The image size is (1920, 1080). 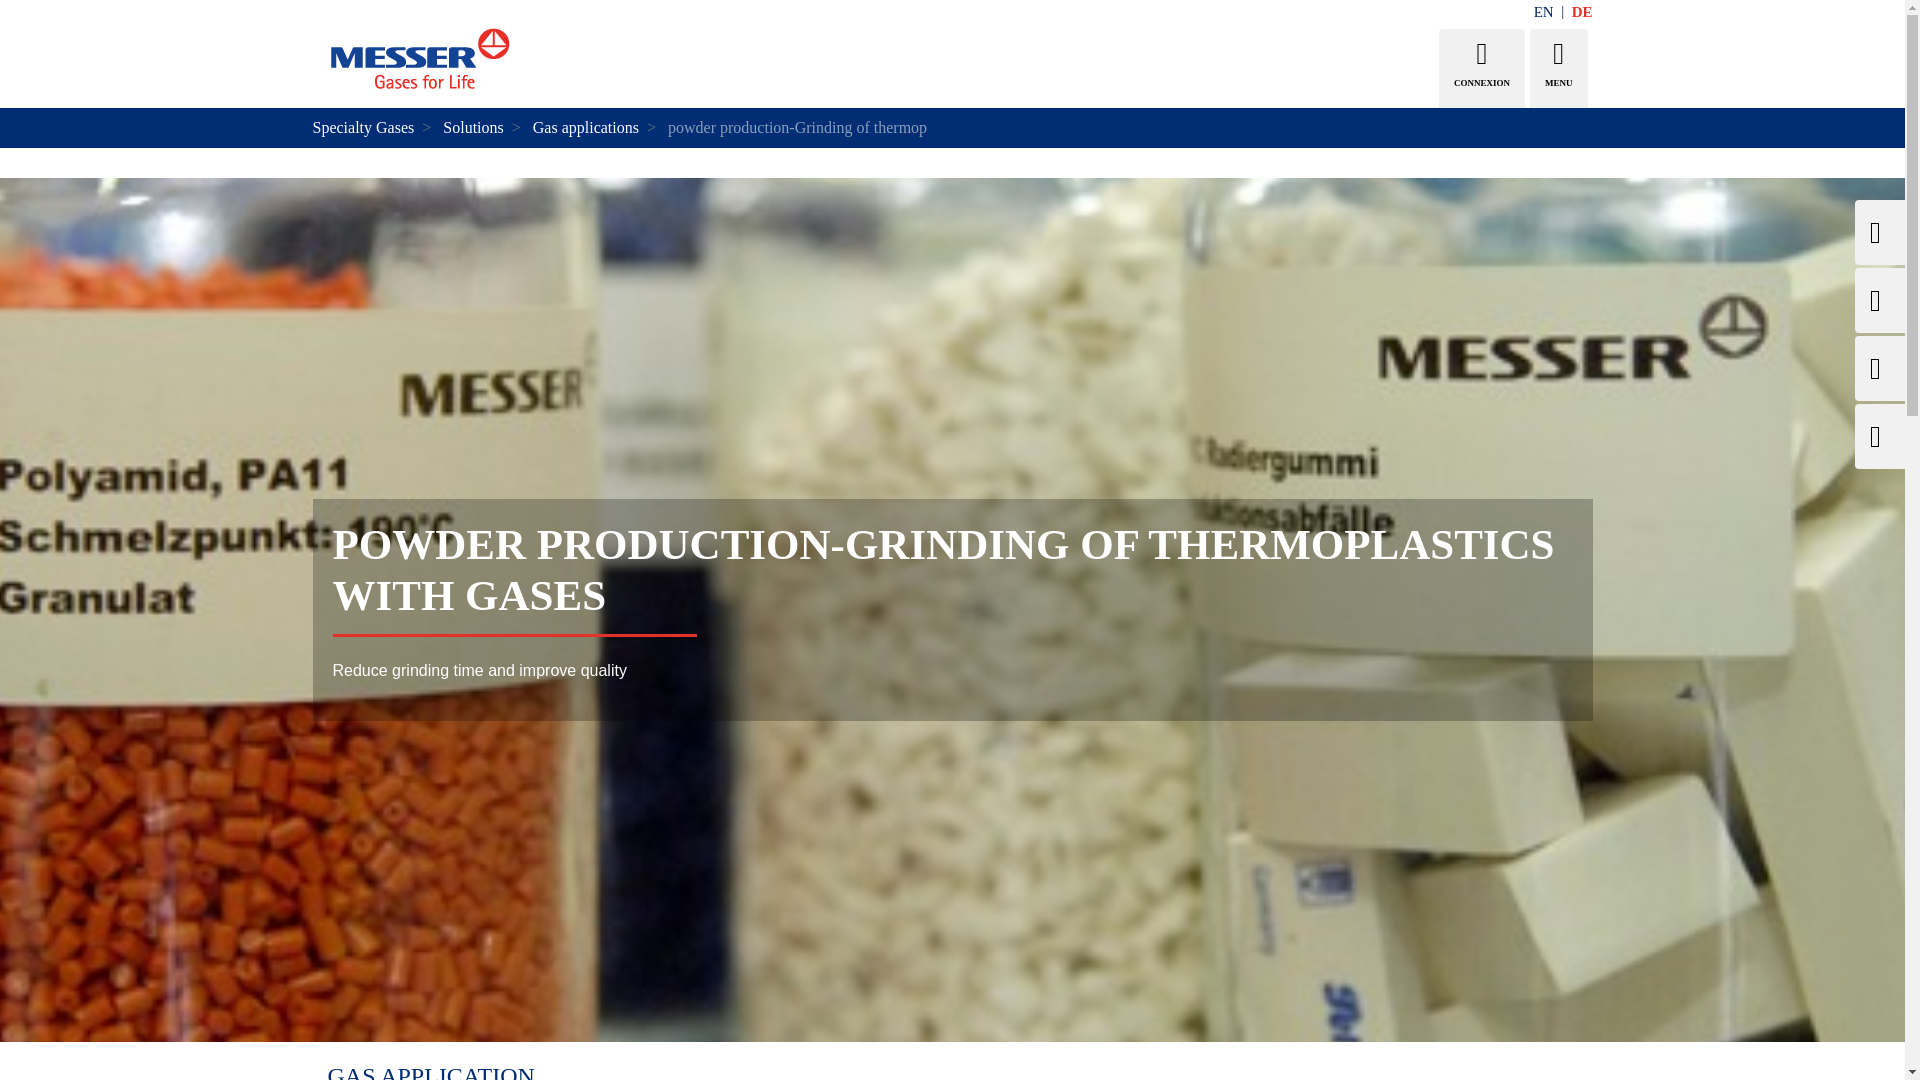 I want to click on Gehe zu Specialty Gases, so click(x=416, y=60).